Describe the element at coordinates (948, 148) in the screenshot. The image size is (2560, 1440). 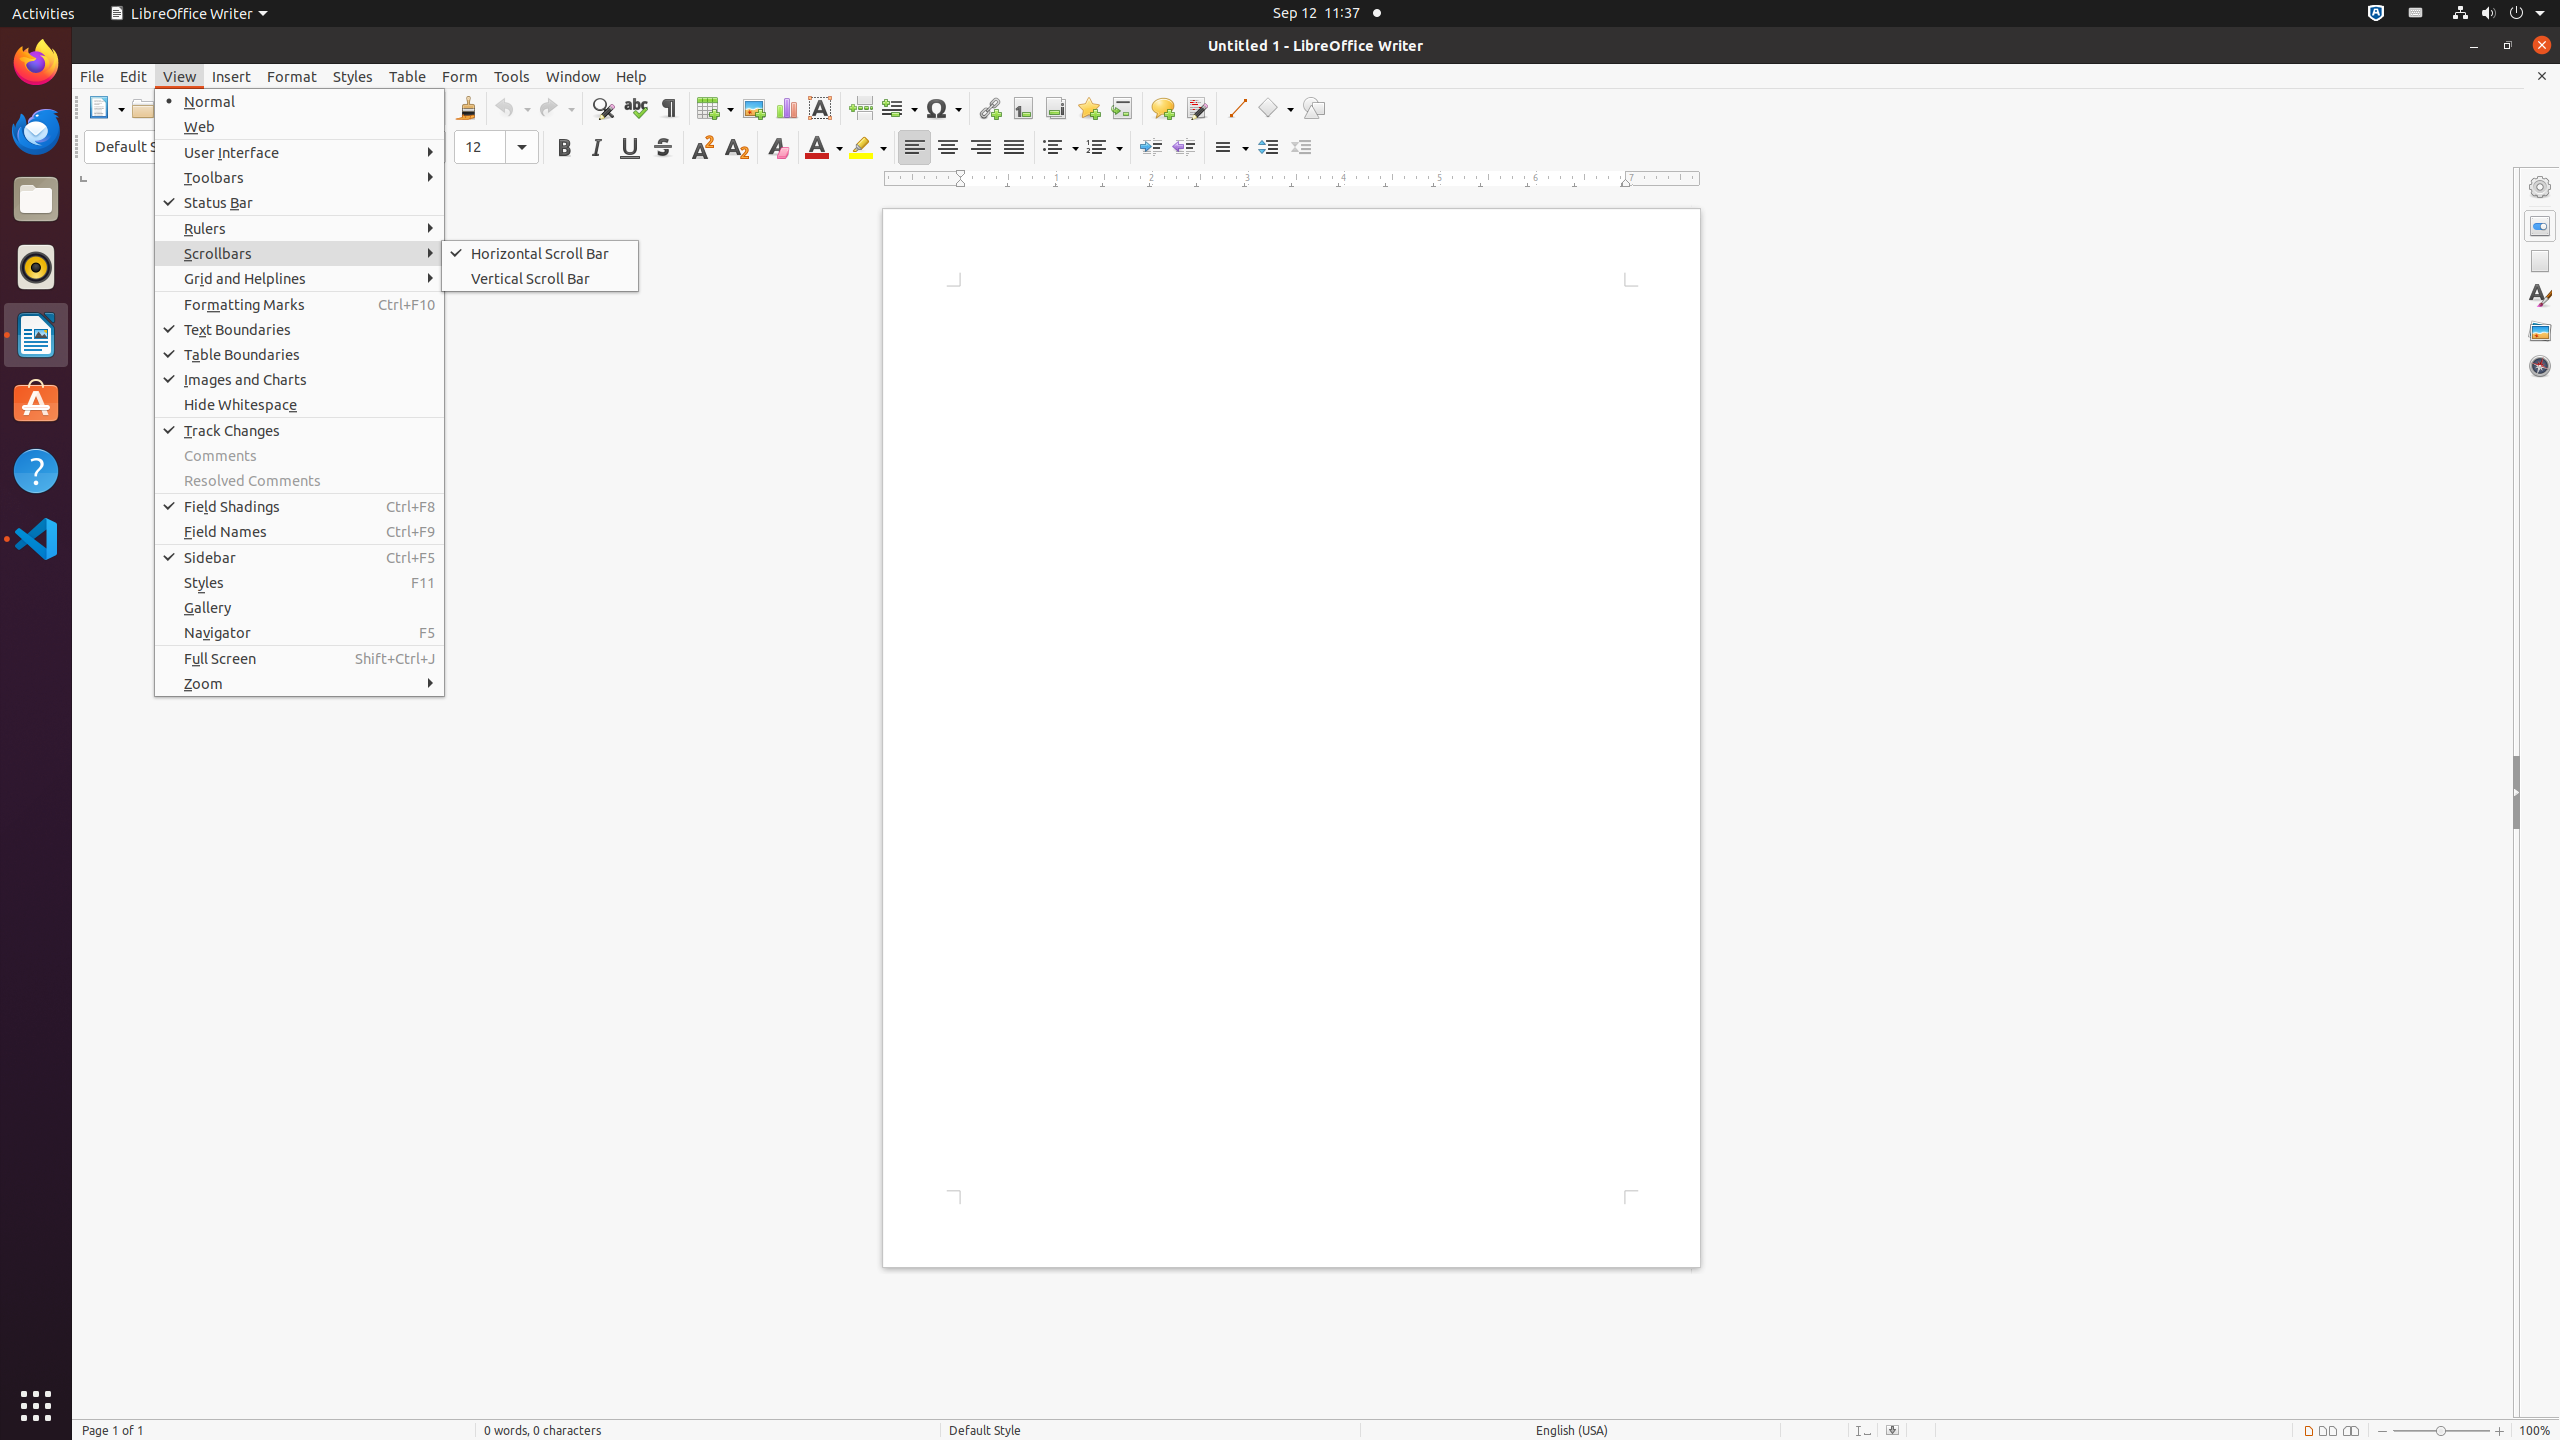
I see `Center` at that location.